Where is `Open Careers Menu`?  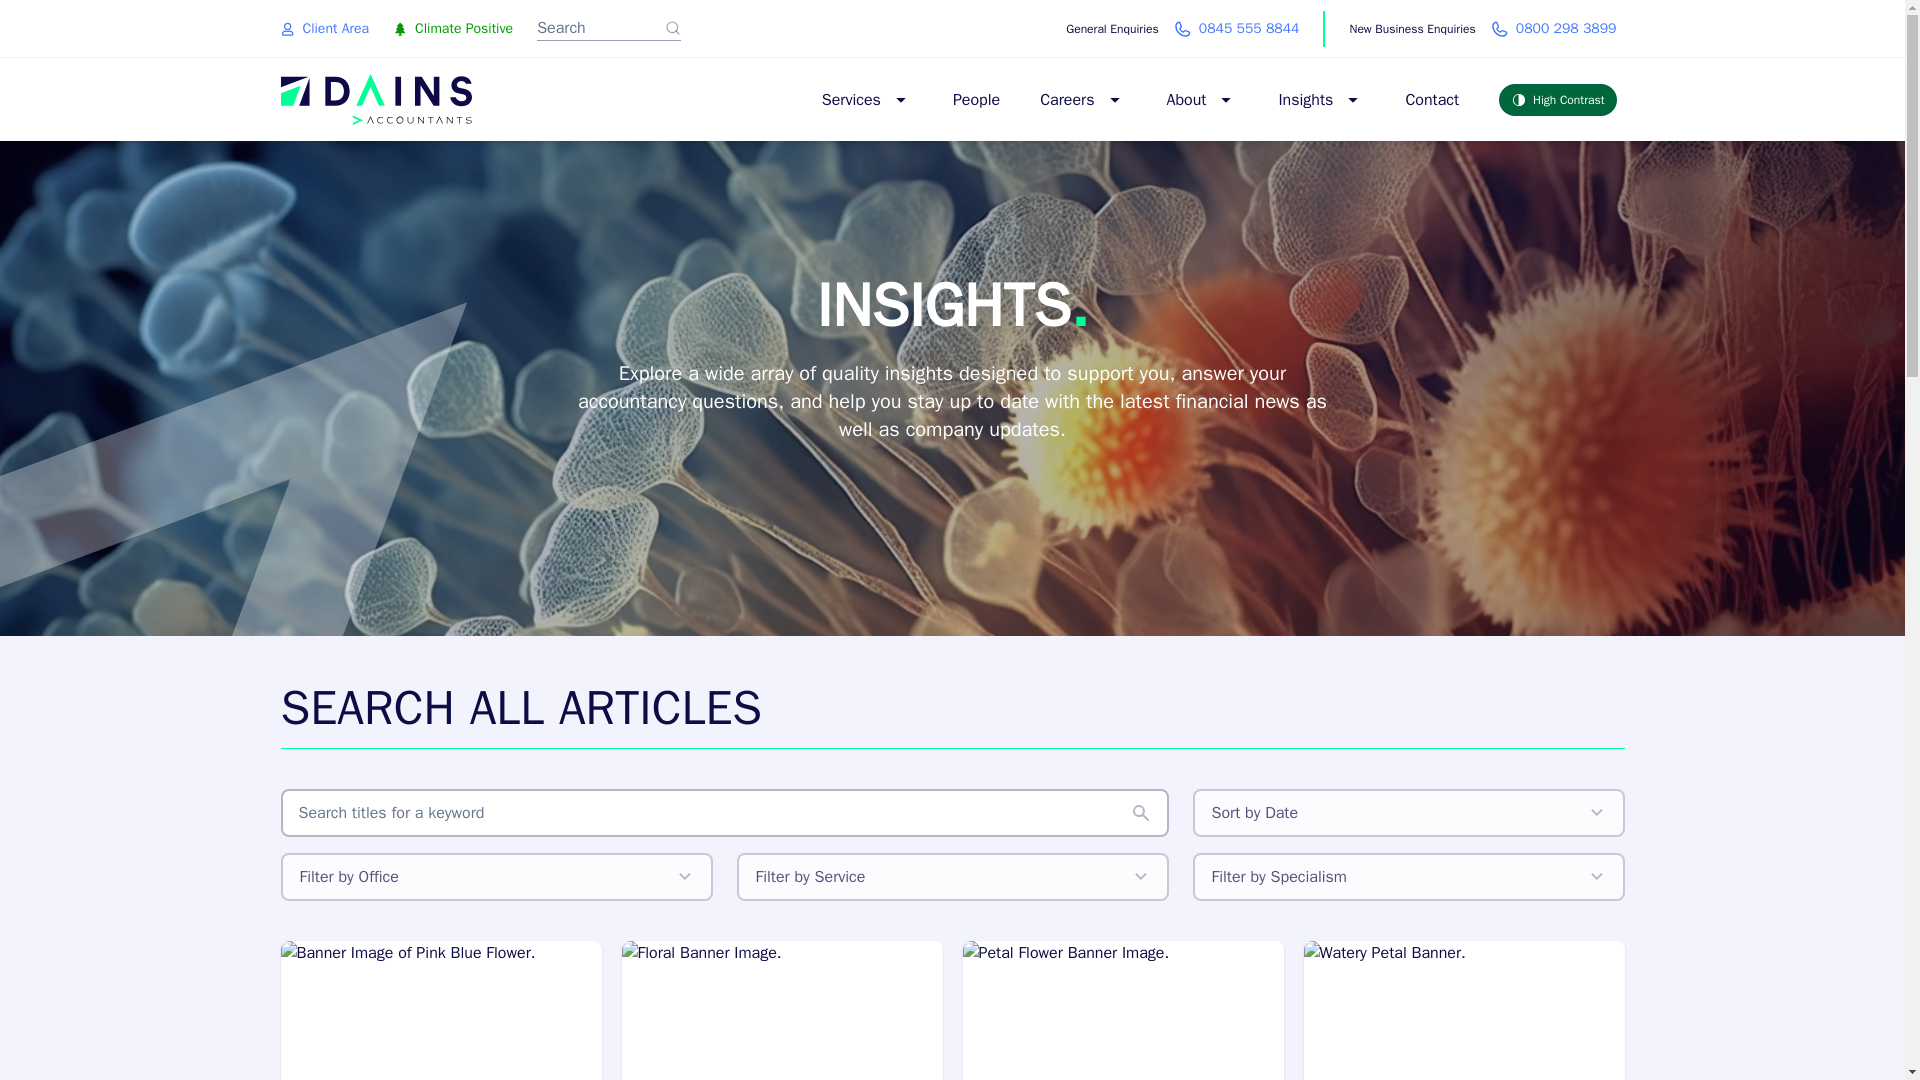
Open Careers Menu is located at coordinates (1226, 100).